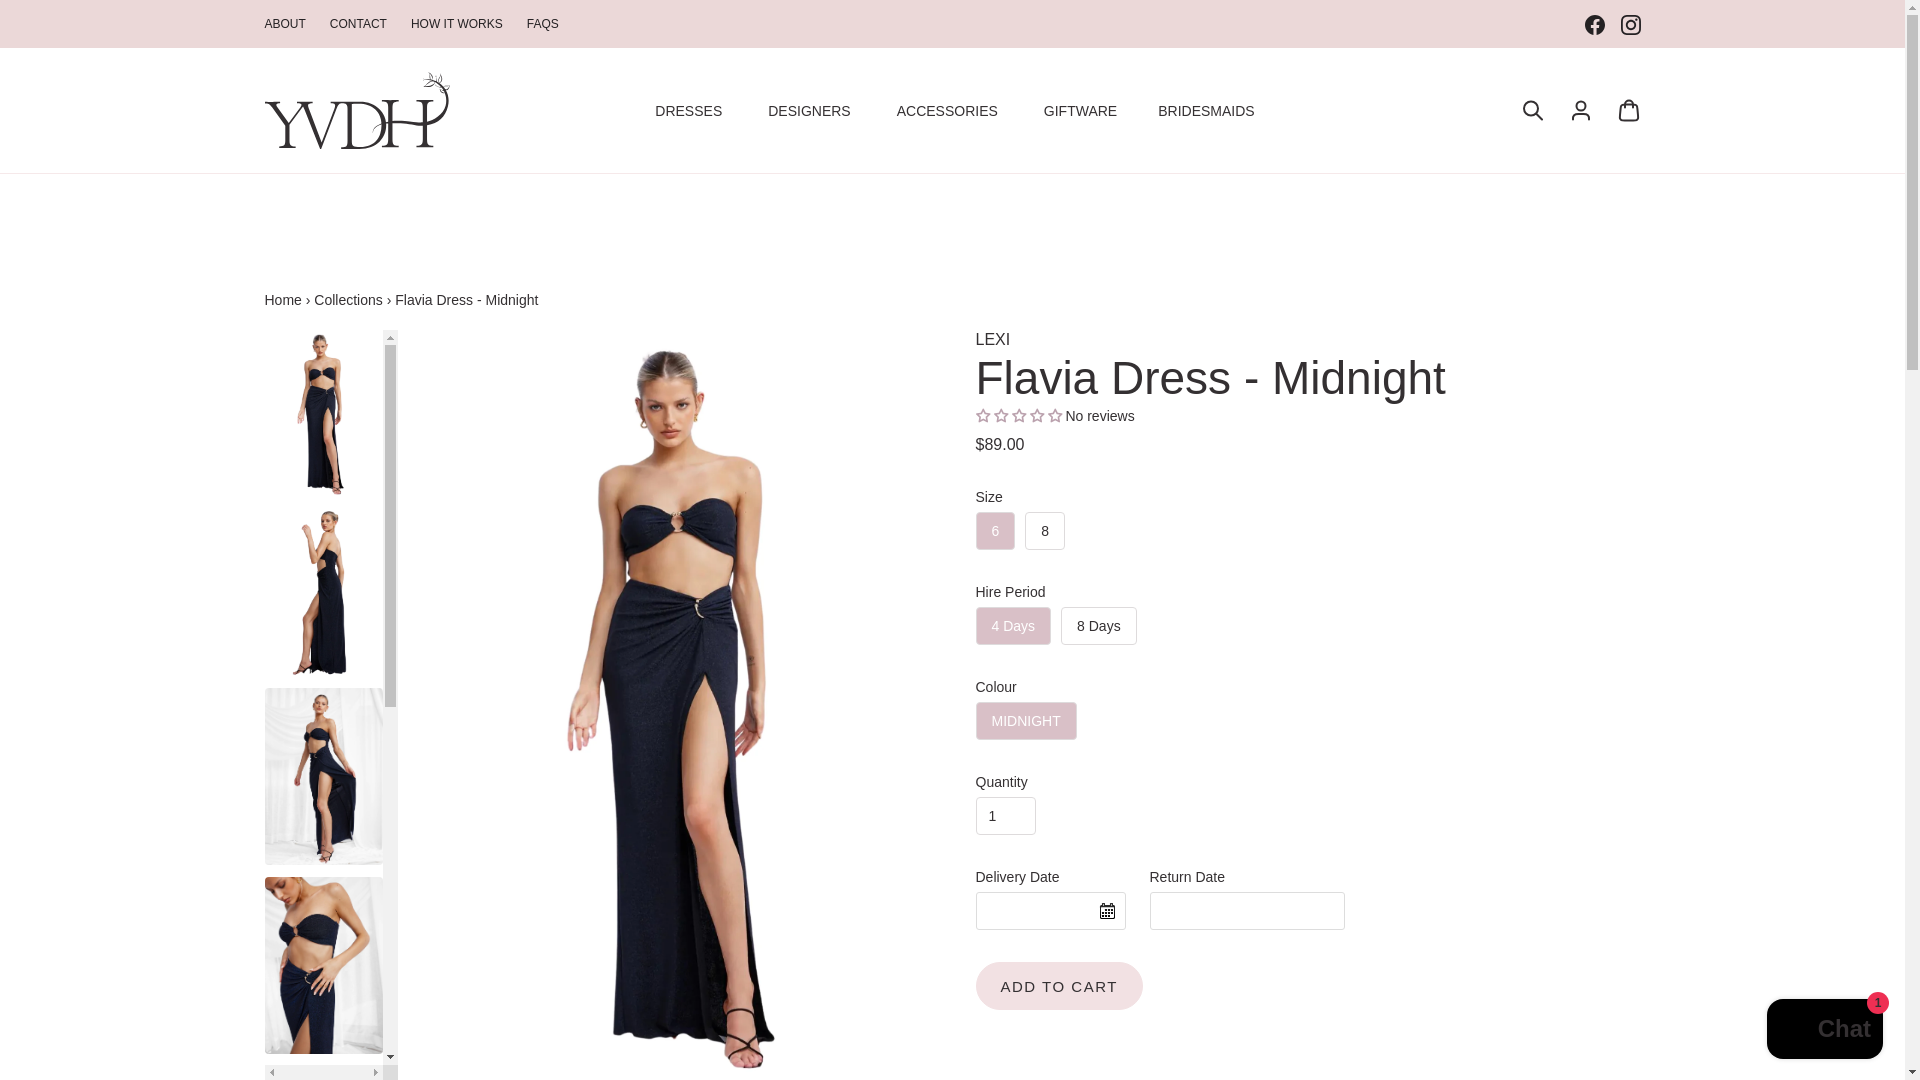 This screenshot has width=1920, height=1080. I want to click on Home, so click(282, 299).